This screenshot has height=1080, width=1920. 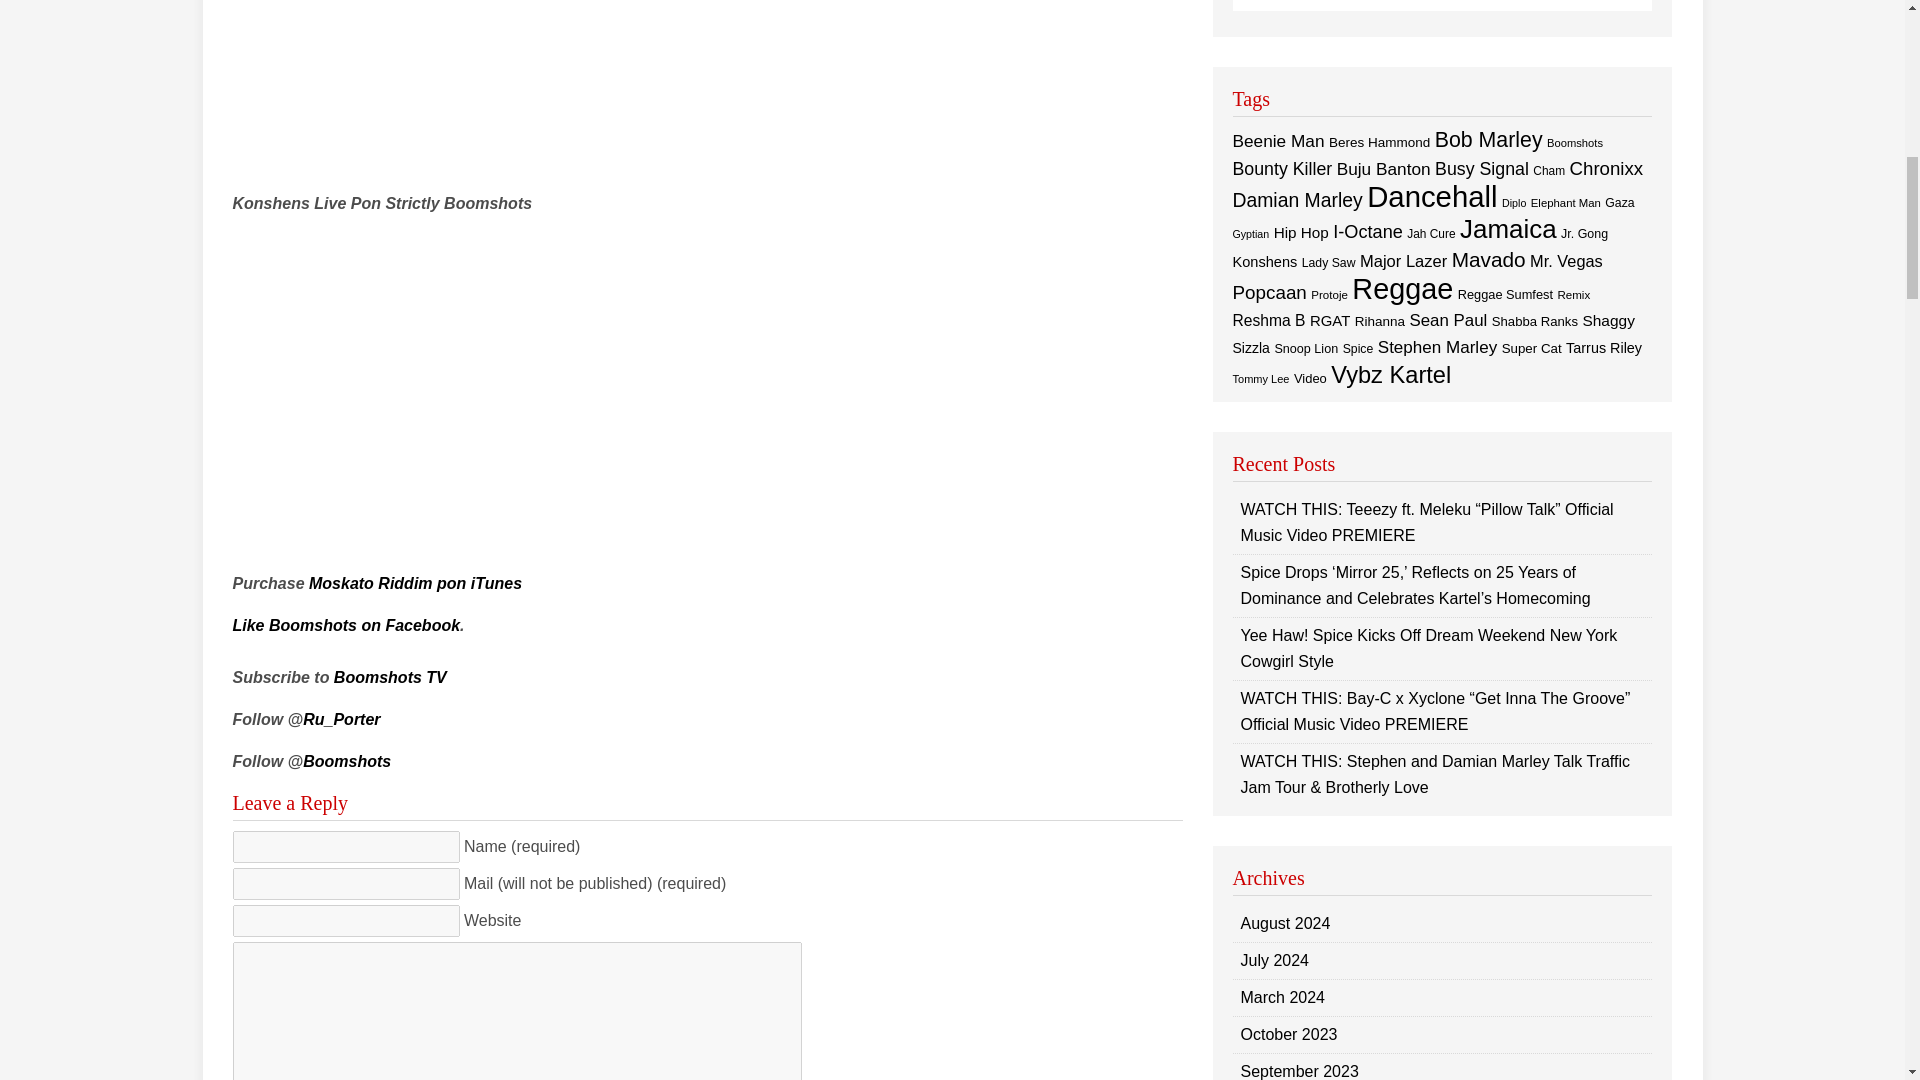 What do you see at coordinates (390, 676) in the screenshot?
I see `Boomshots TV` at bounding box center [390, 676].